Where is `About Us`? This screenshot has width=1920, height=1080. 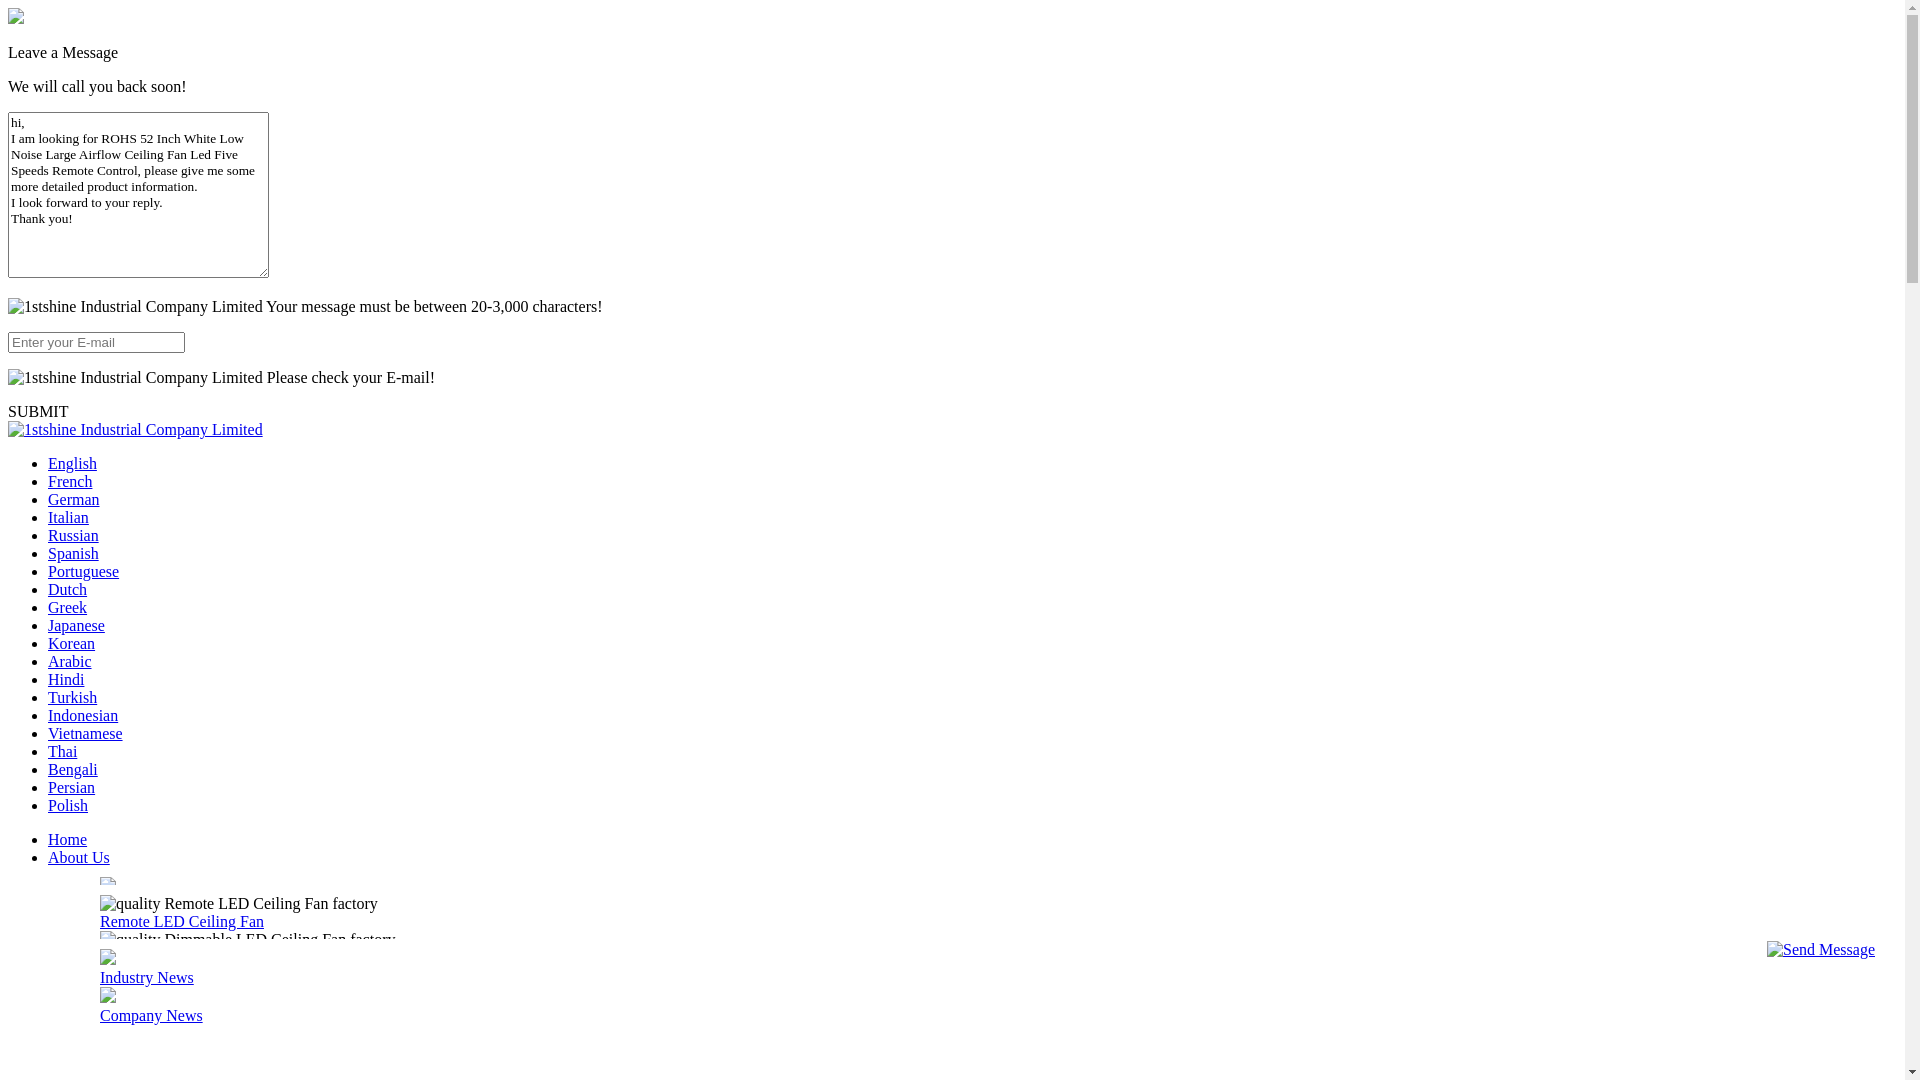
About Us is located at coordinates (79, 444).